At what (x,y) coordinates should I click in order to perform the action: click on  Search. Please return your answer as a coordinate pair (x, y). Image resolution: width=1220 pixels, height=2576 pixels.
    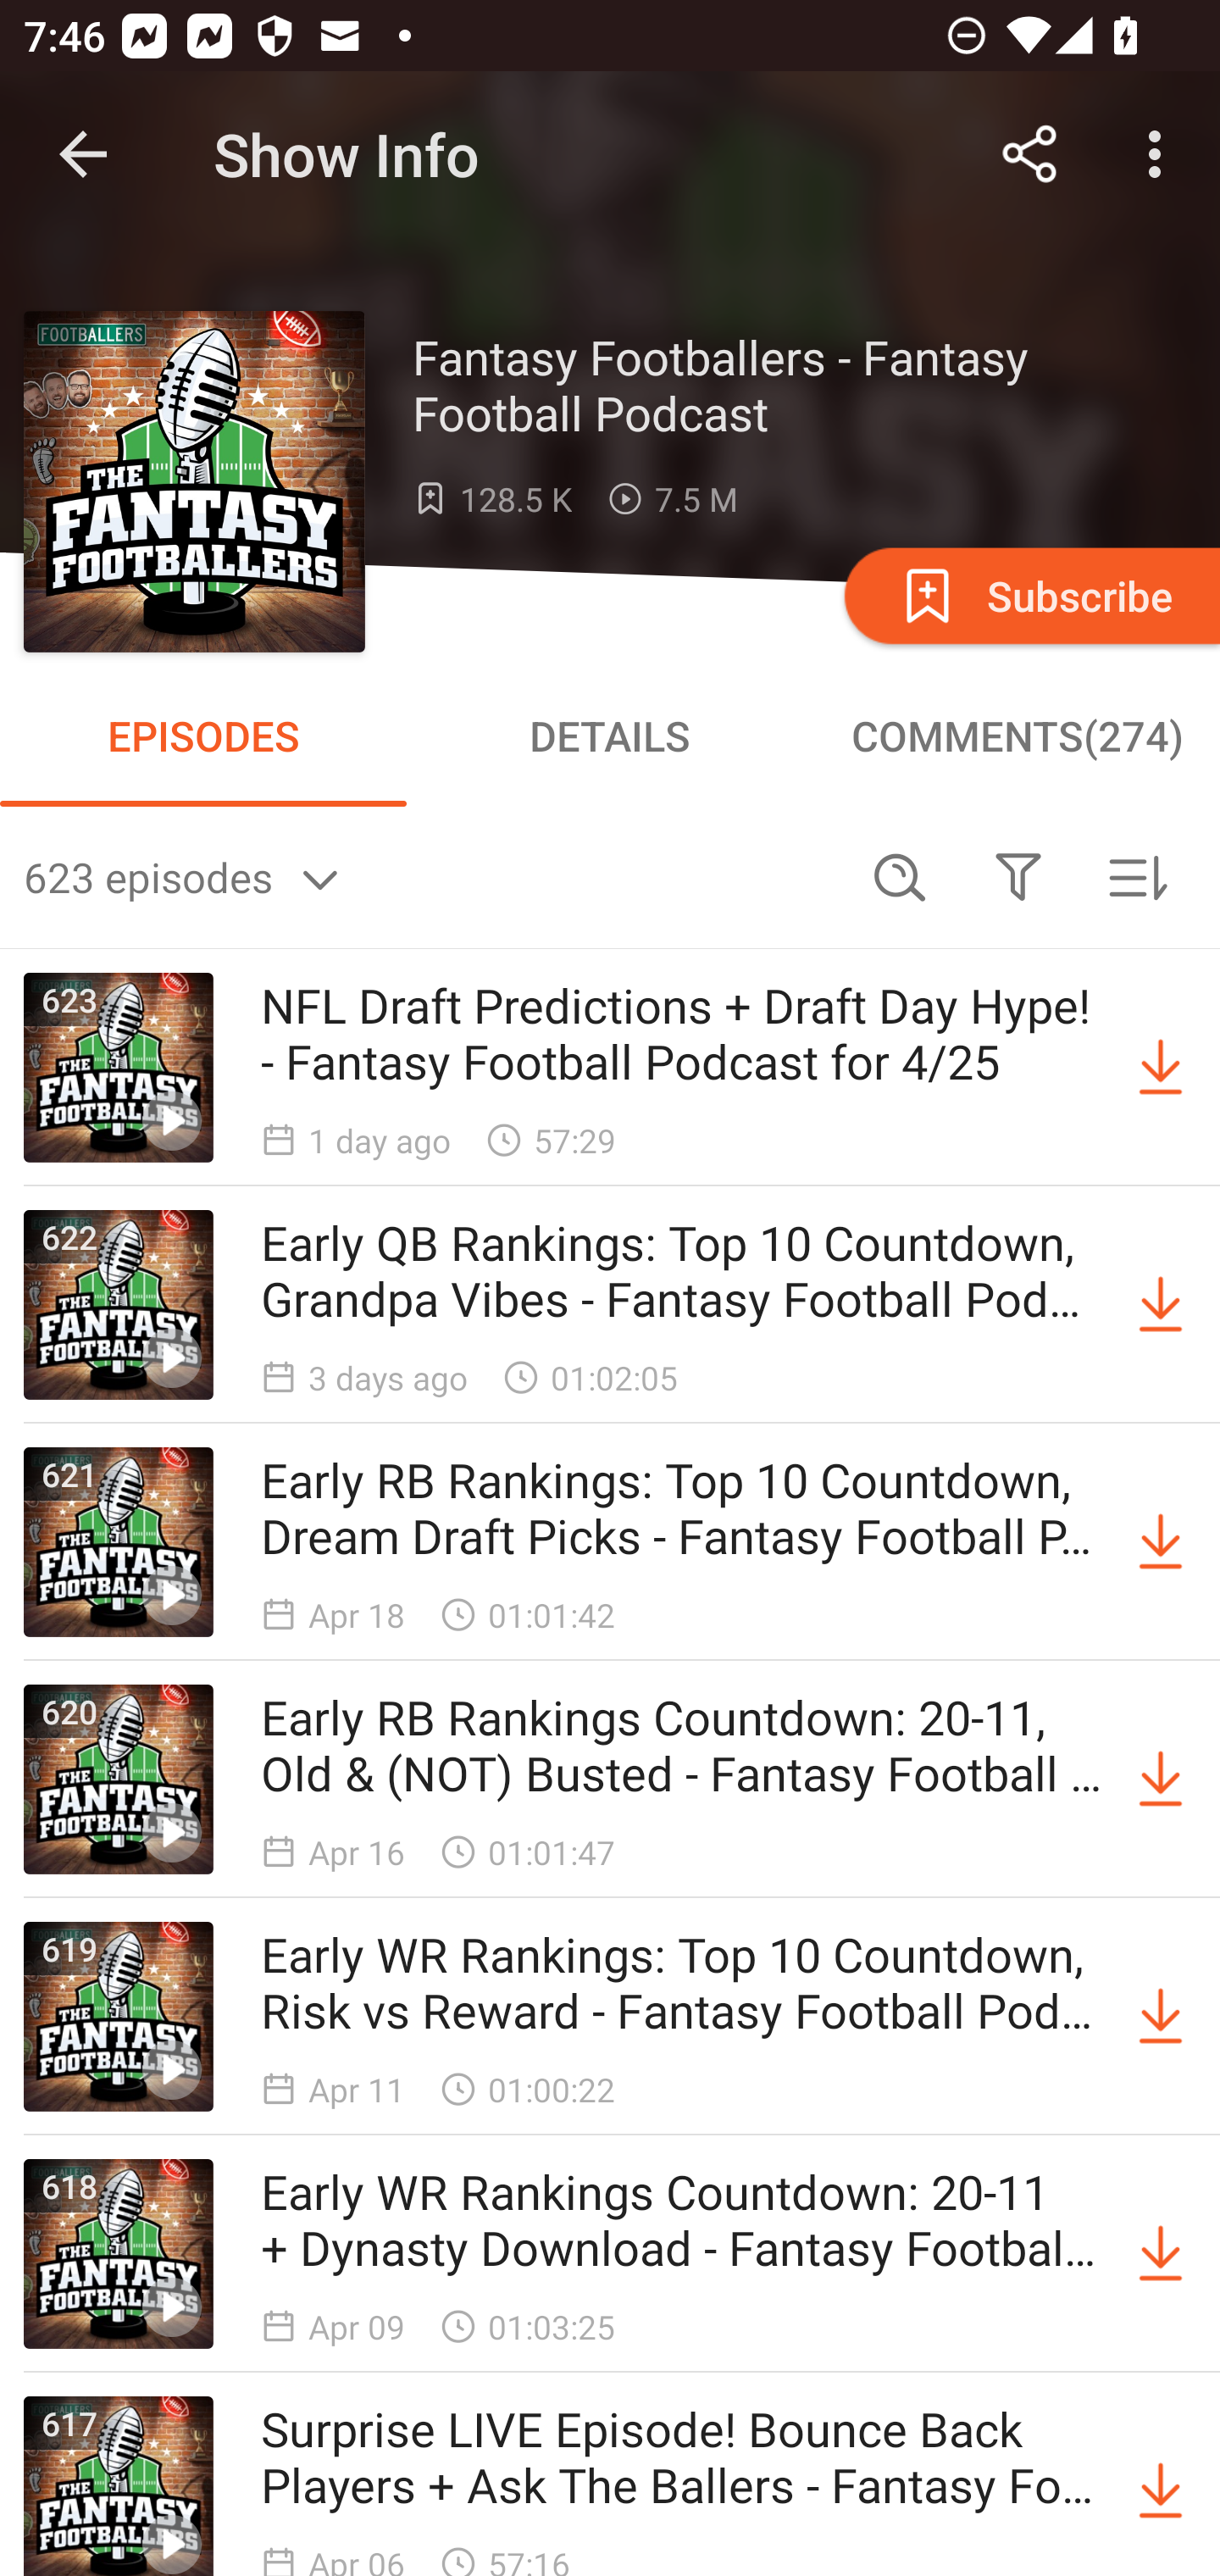
    Looking at the image, I should click on (900, 876).